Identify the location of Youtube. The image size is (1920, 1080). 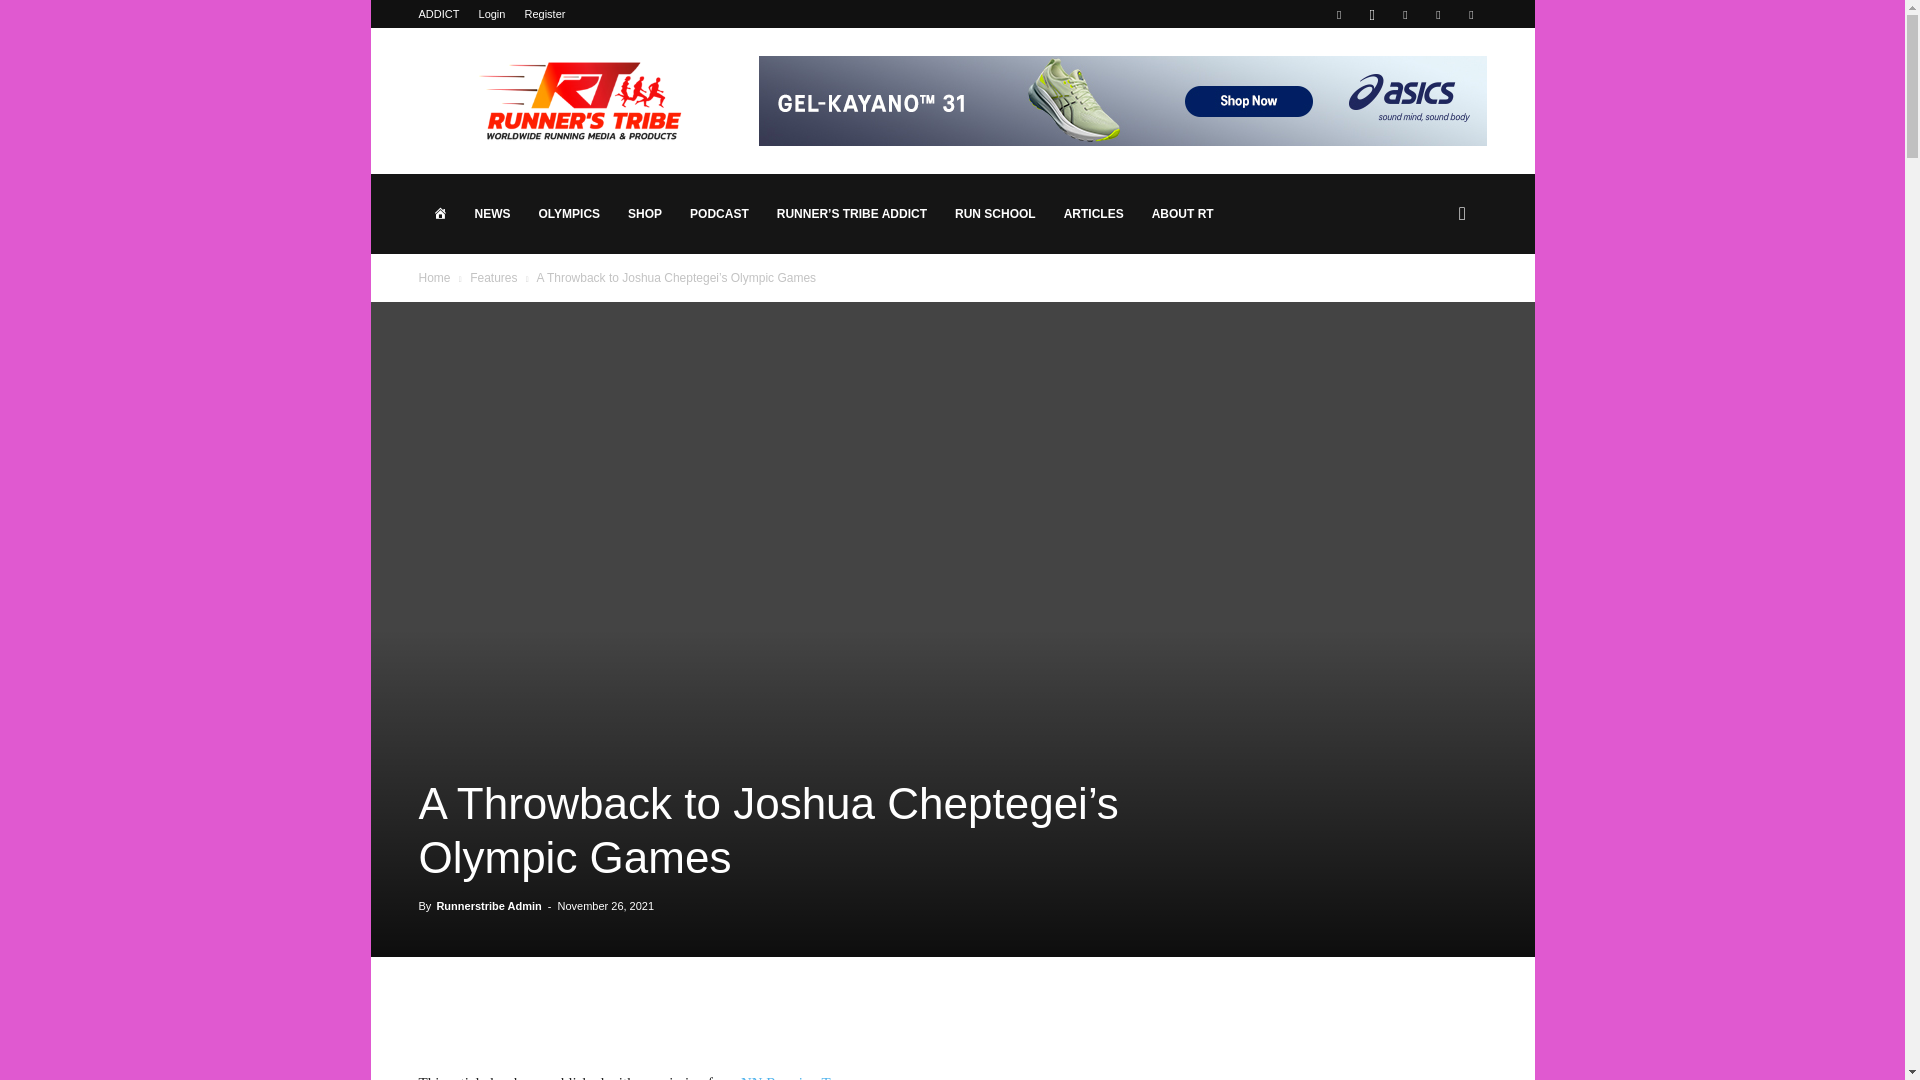
(1470, 14).